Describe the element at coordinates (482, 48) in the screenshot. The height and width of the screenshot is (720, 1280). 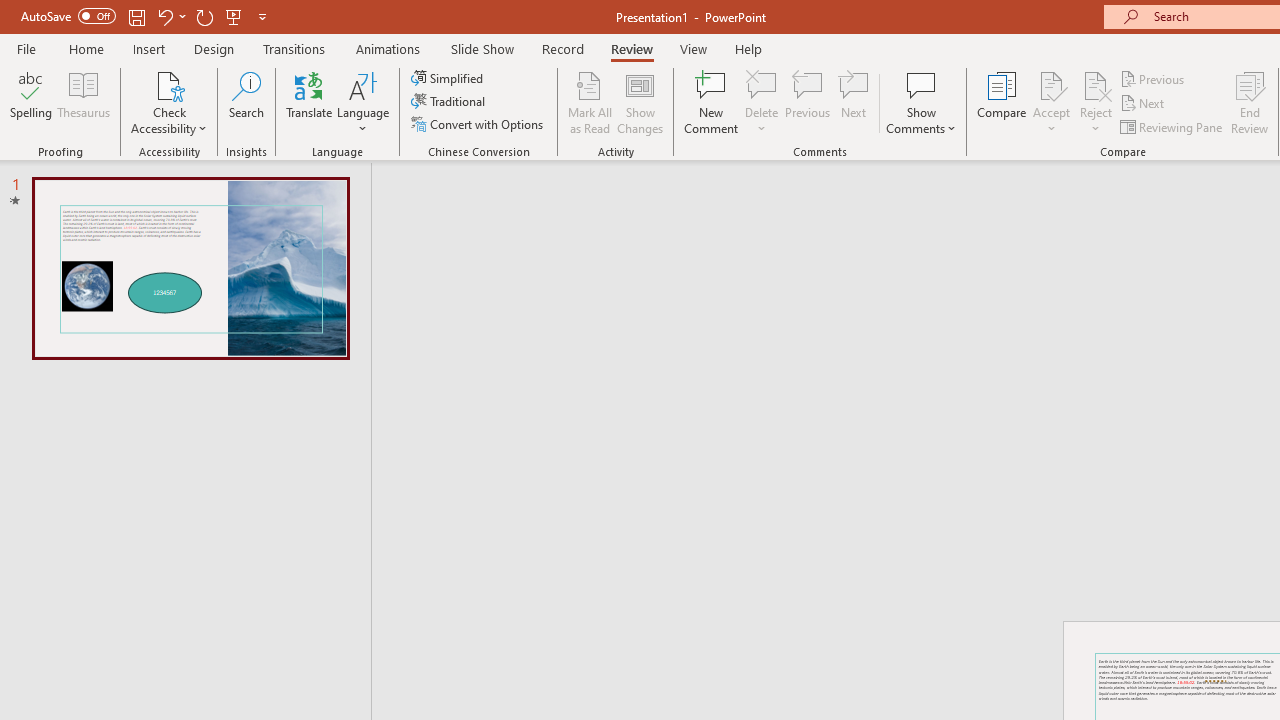
I see `Slide Show` at that location.